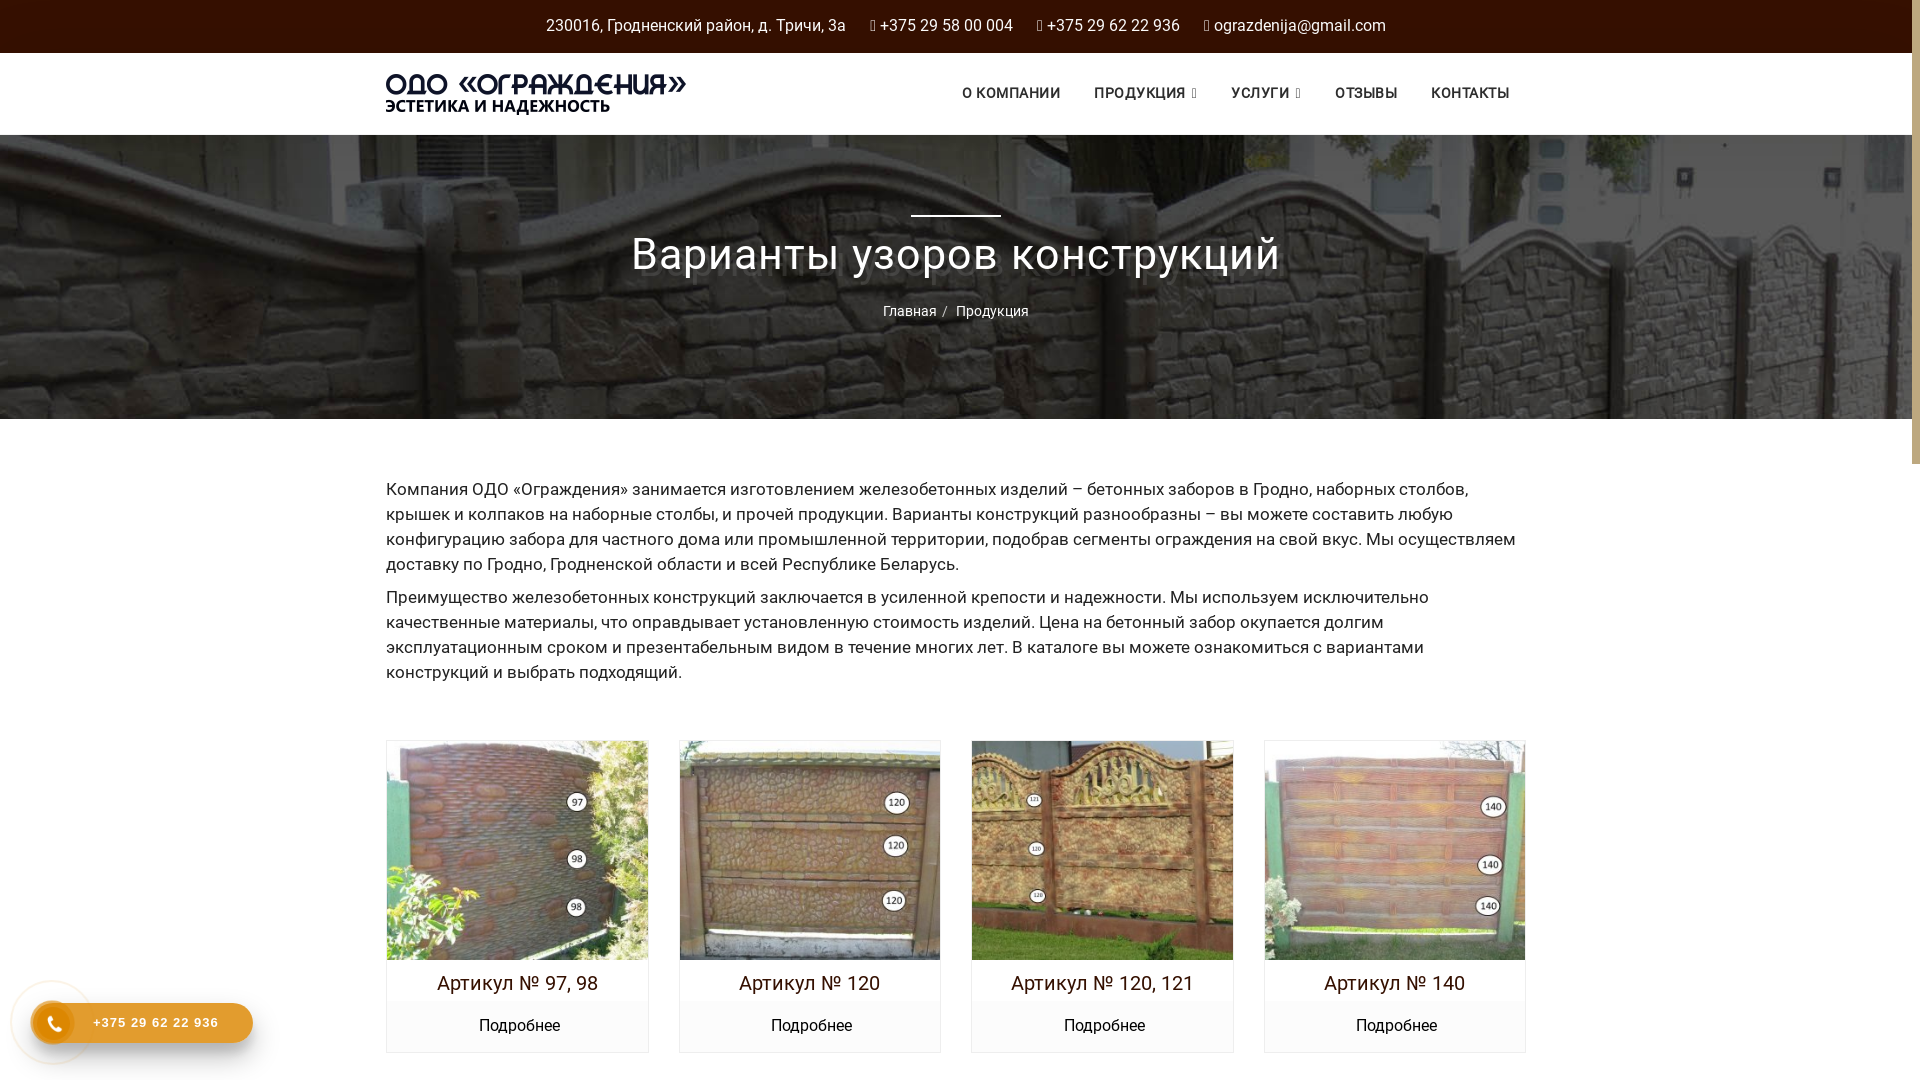 The width and height of the screenshot is (1920, 1080). What do you see at coordinates (143, 1023) in the screenshot?
I see `+375 29 62 22 936` at bounding box center [143, 1023].